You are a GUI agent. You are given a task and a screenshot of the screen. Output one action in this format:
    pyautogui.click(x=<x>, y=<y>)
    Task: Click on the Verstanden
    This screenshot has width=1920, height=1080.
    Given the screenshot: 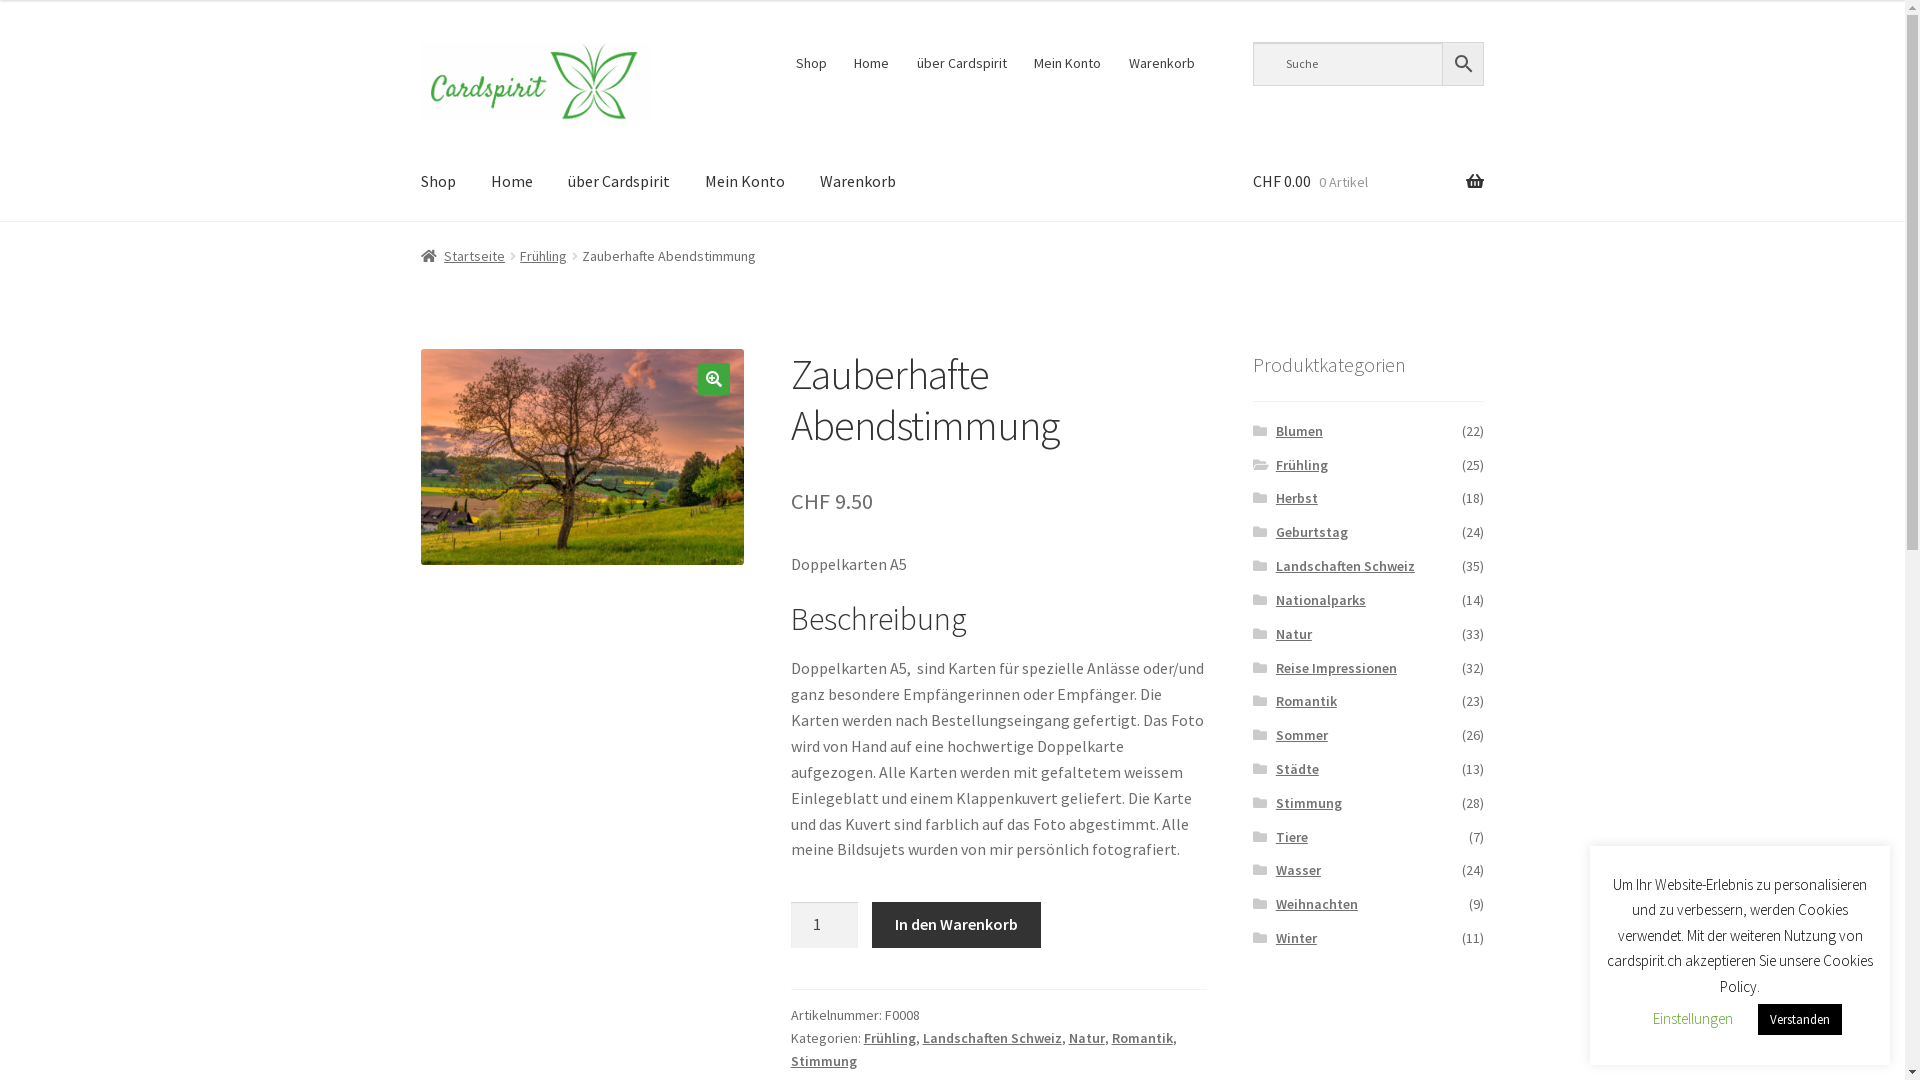 What is the action you would take?
    pyautogui.click(x=1800, y=1020)
    